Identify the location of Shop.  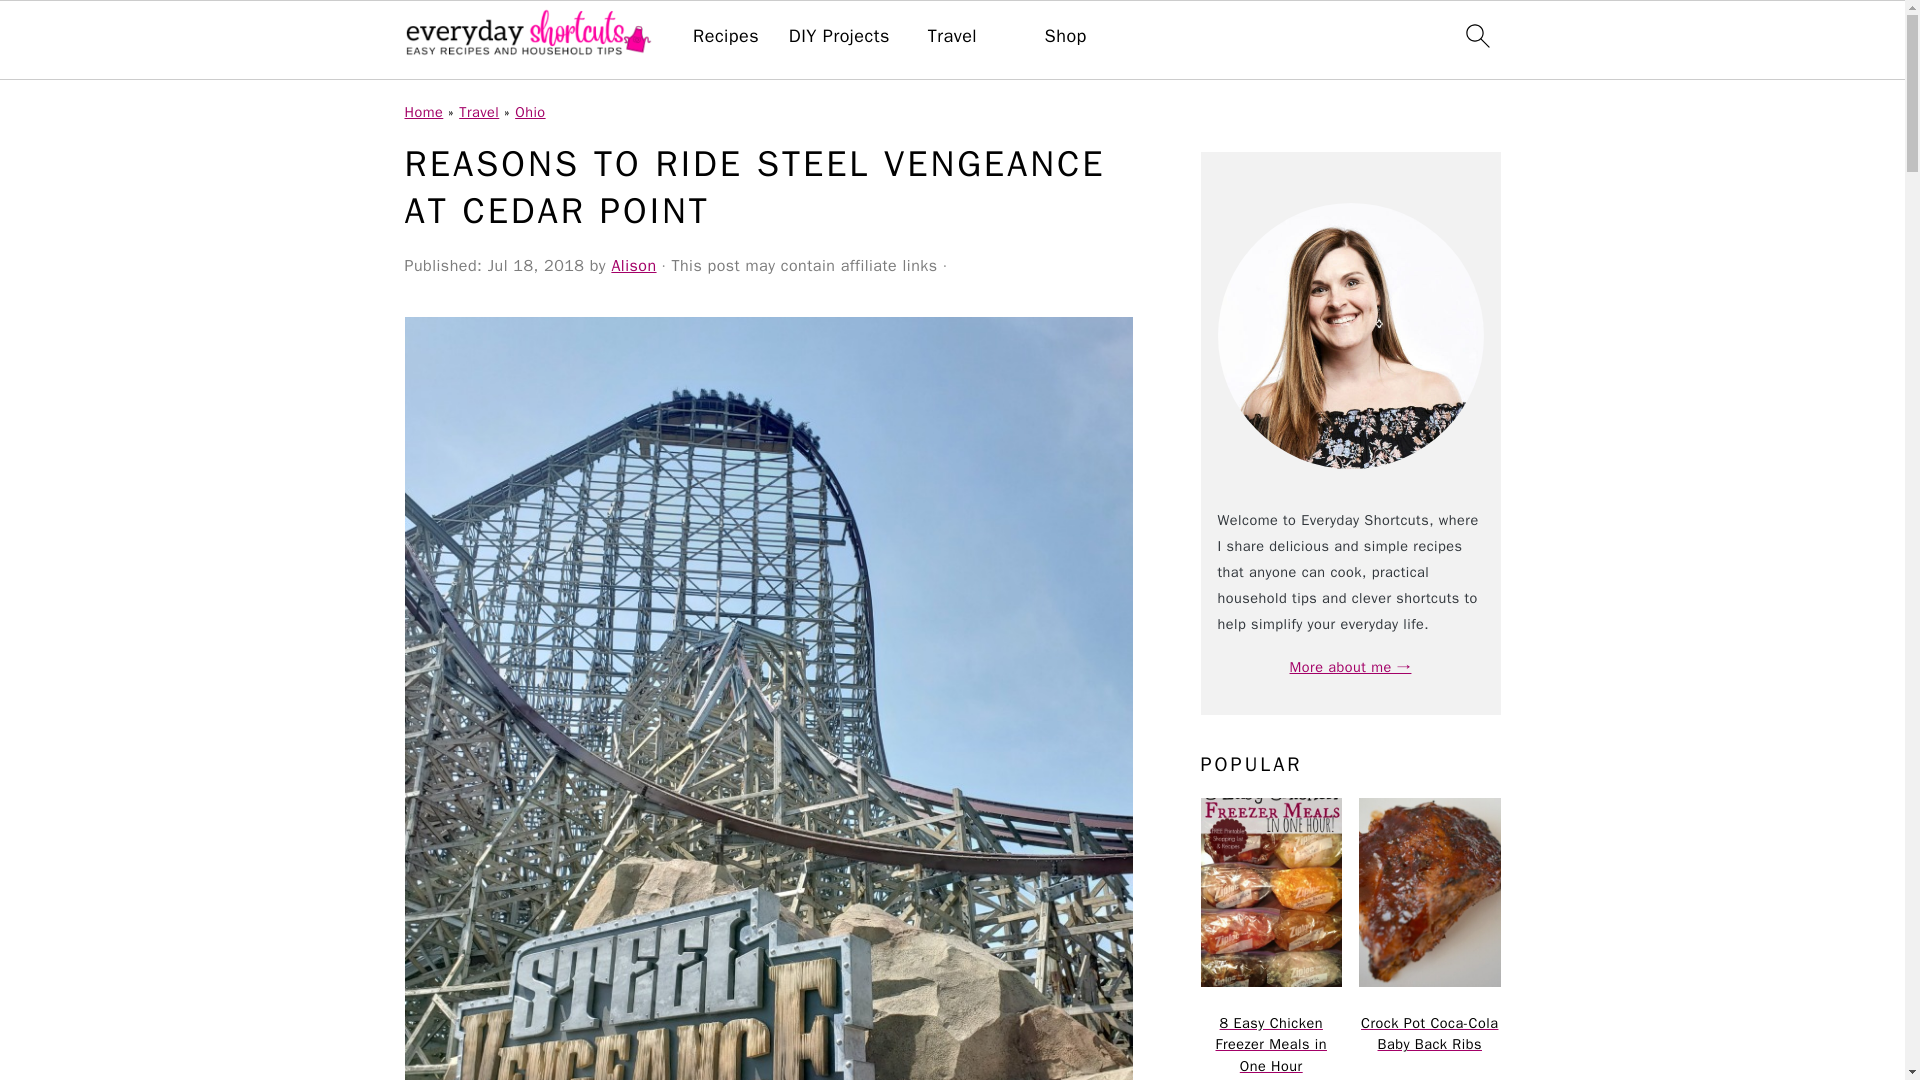
(1065, 36).